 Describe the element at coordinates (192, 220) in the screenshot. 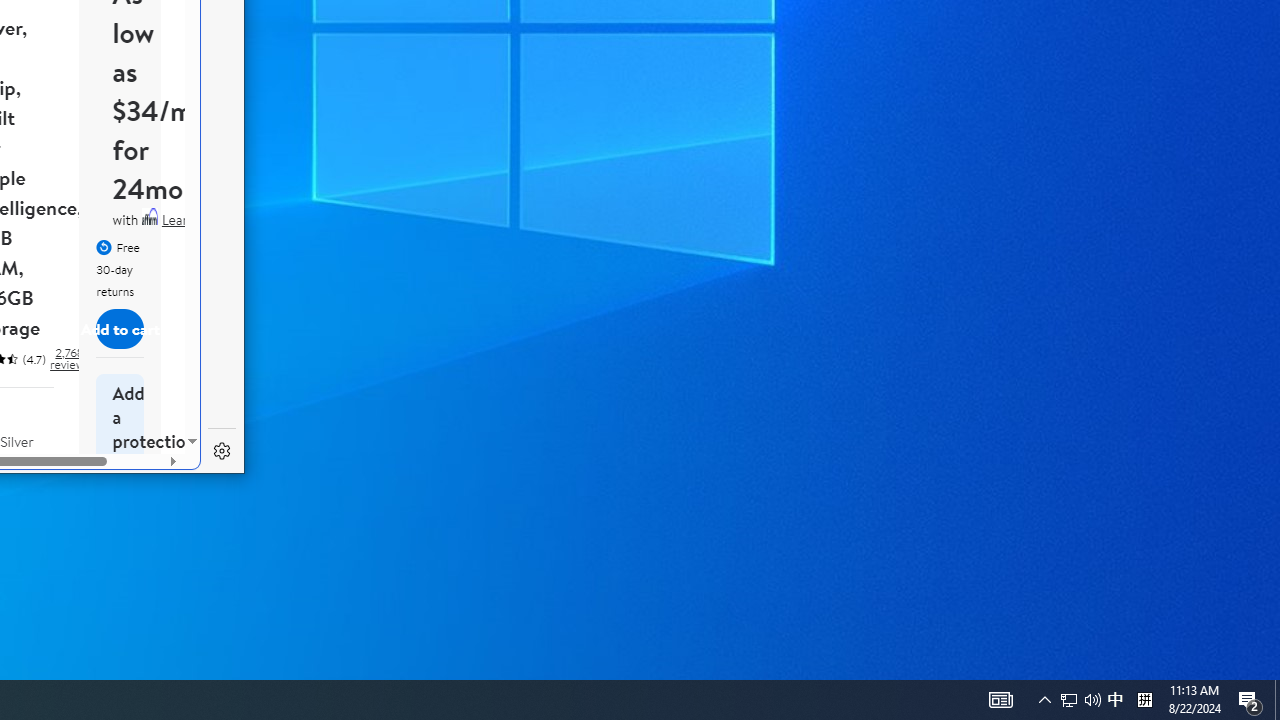

I see `Learn how` at that location.